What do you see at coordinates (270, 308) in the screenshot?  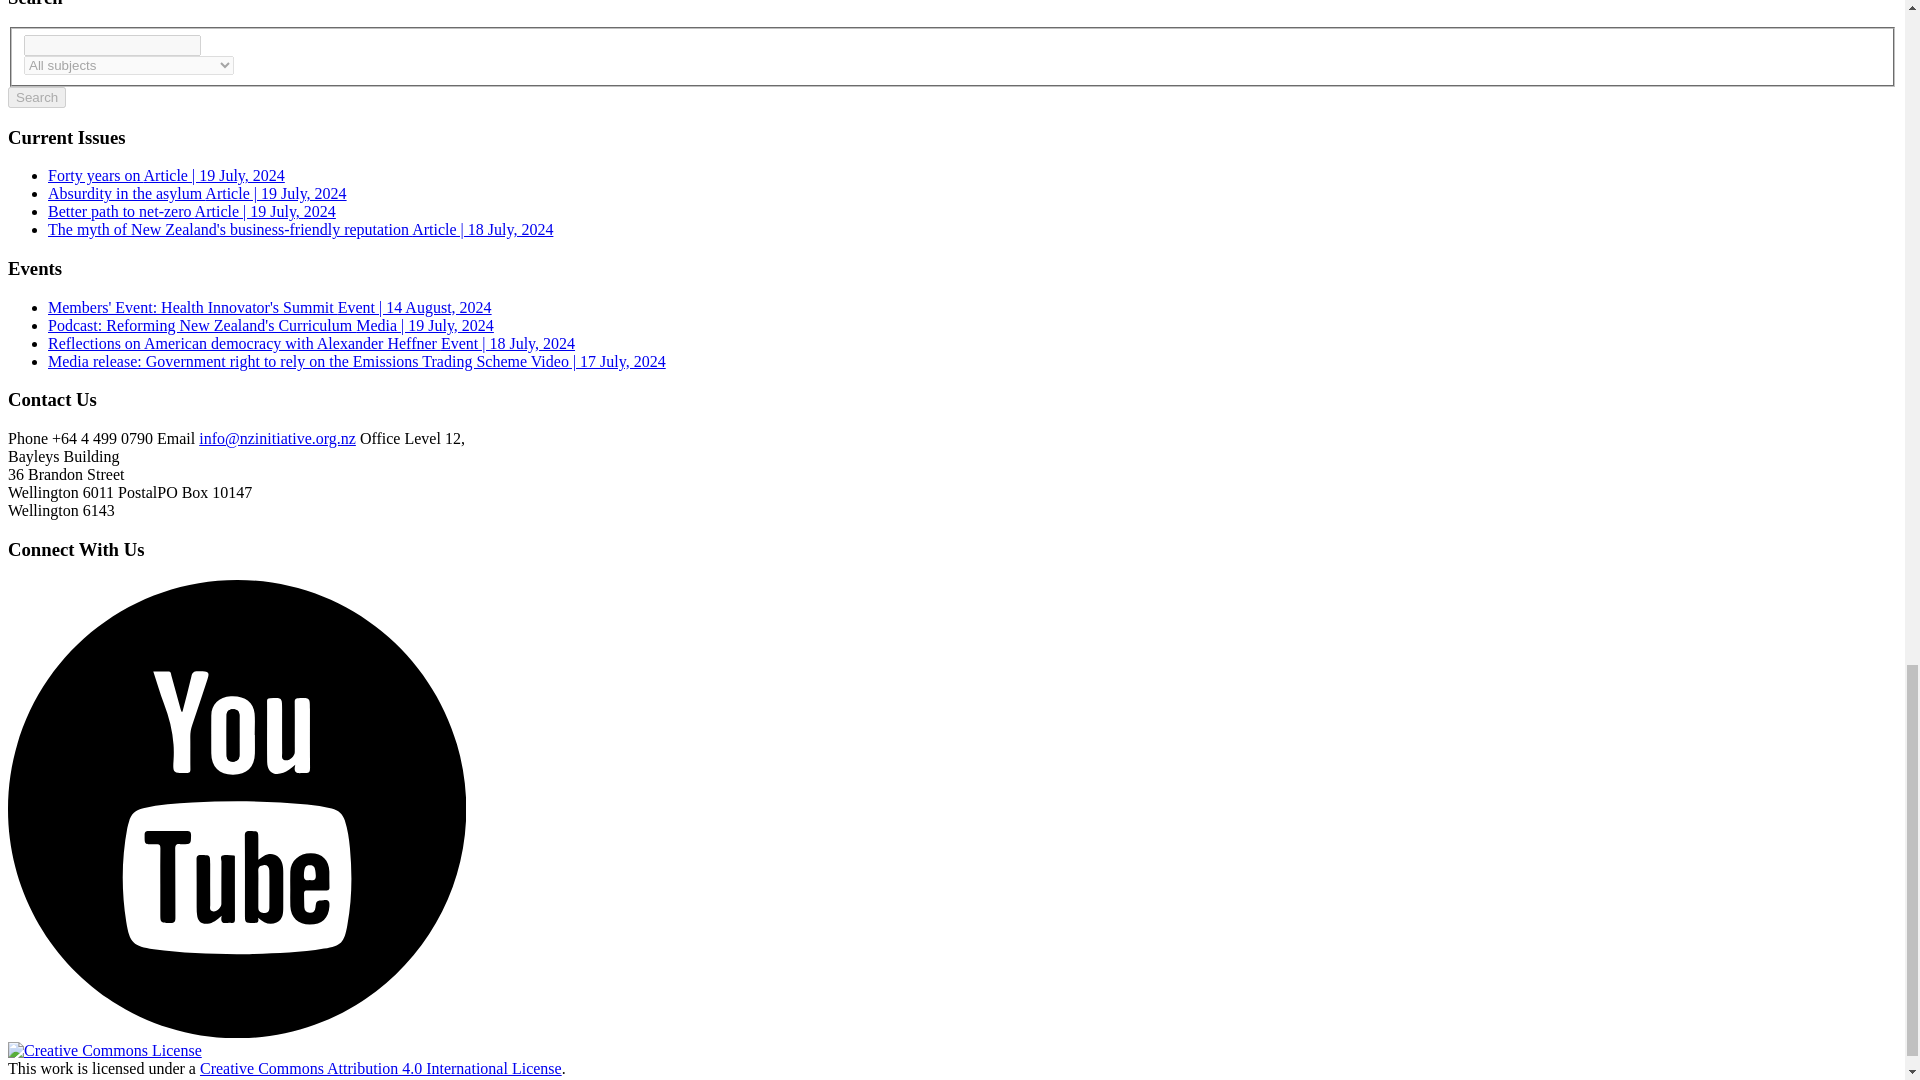 I see `Members' Event: Health Innovator's Summit` at bounding box center [270, 308].